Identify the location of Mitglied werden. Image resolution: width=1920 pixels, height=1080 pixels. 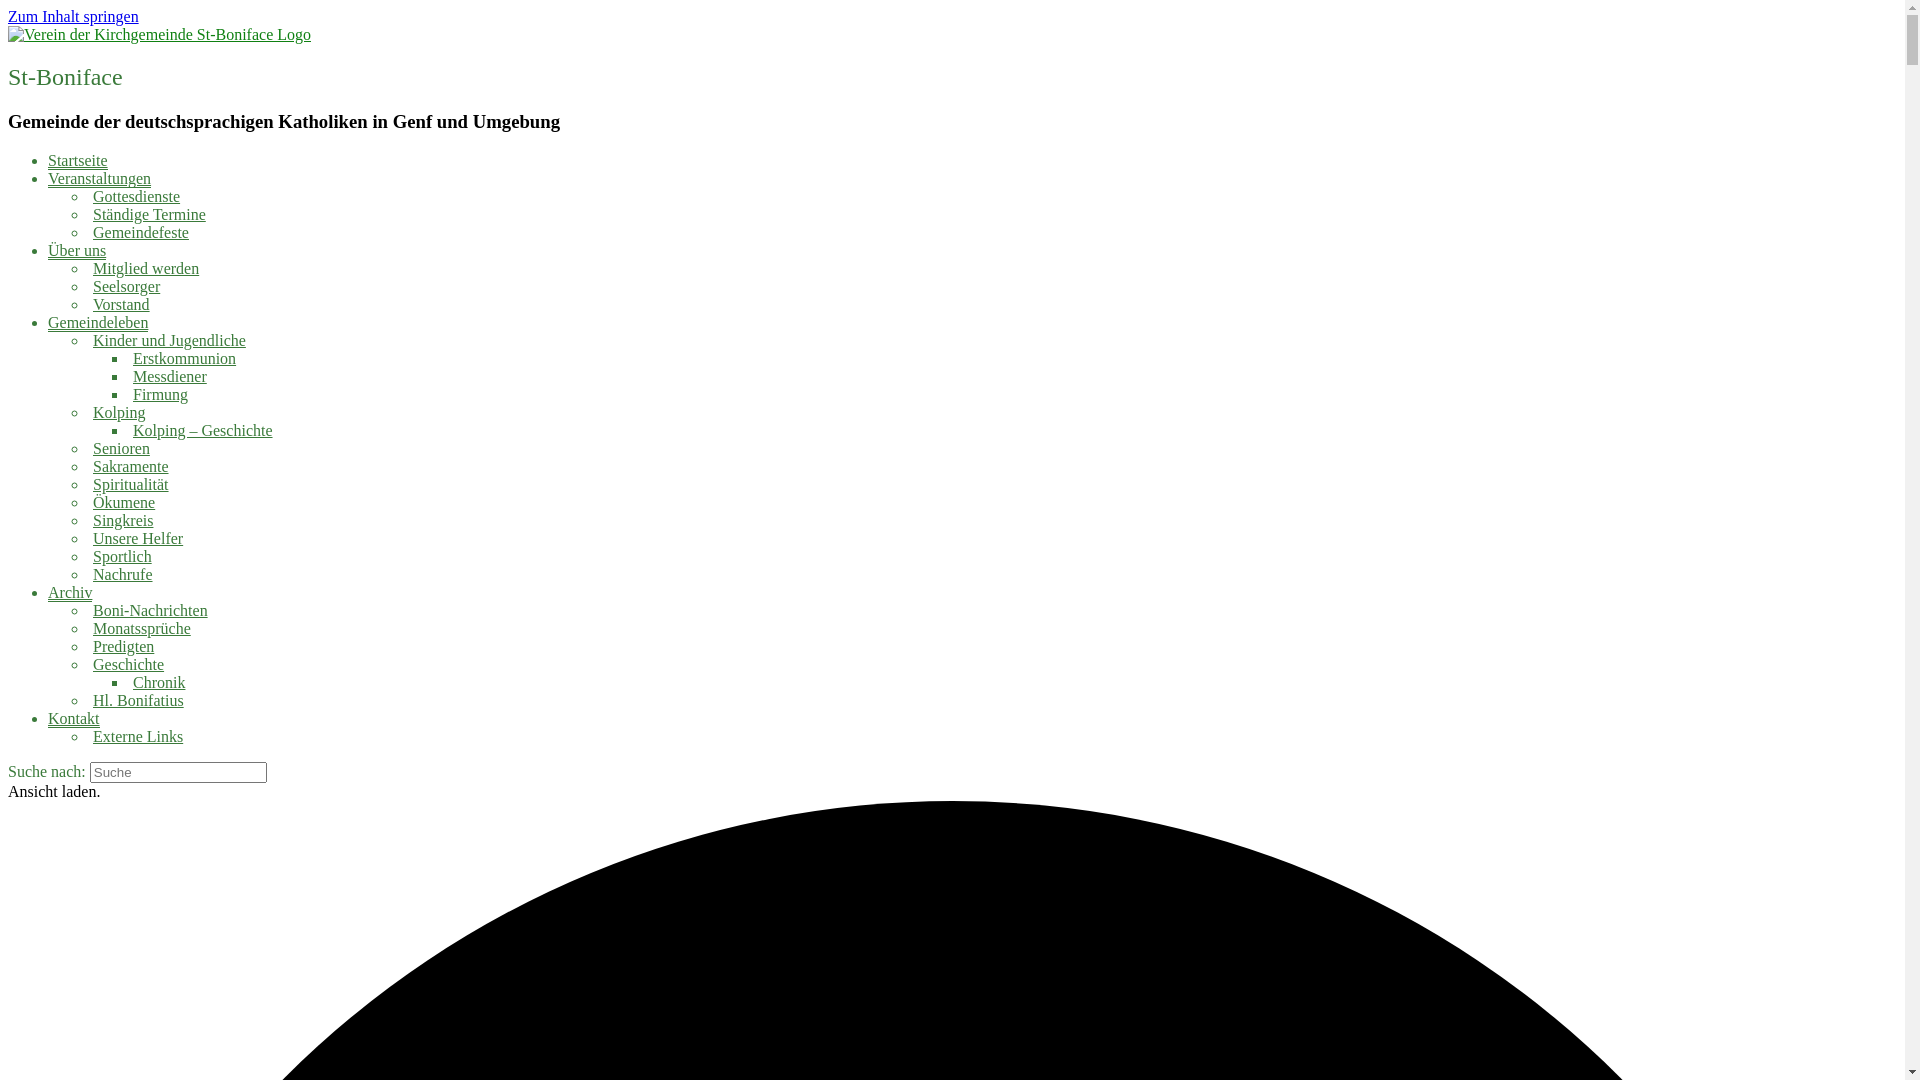
(144, 268).